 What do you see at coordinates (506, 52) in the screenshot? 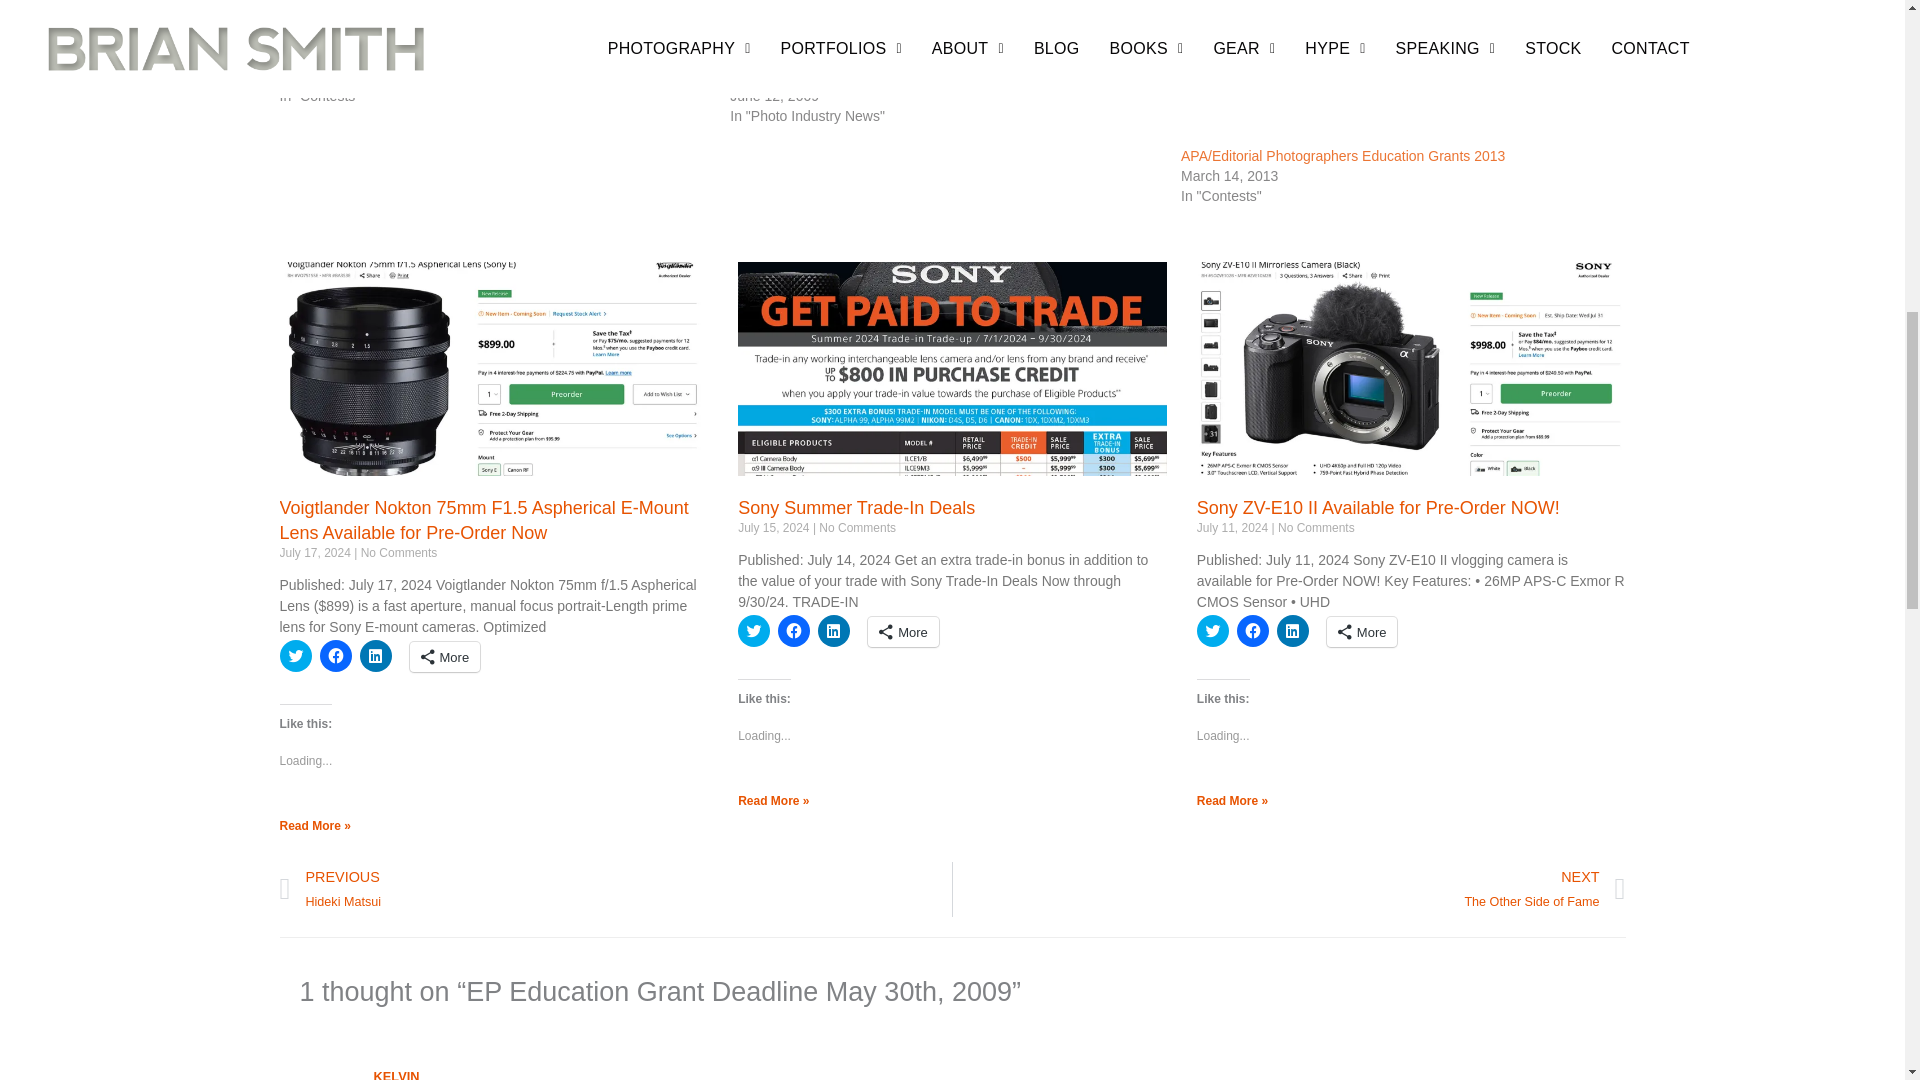
I see `EP Education Grant Deadline Extended` at bounding box center [506, 52].